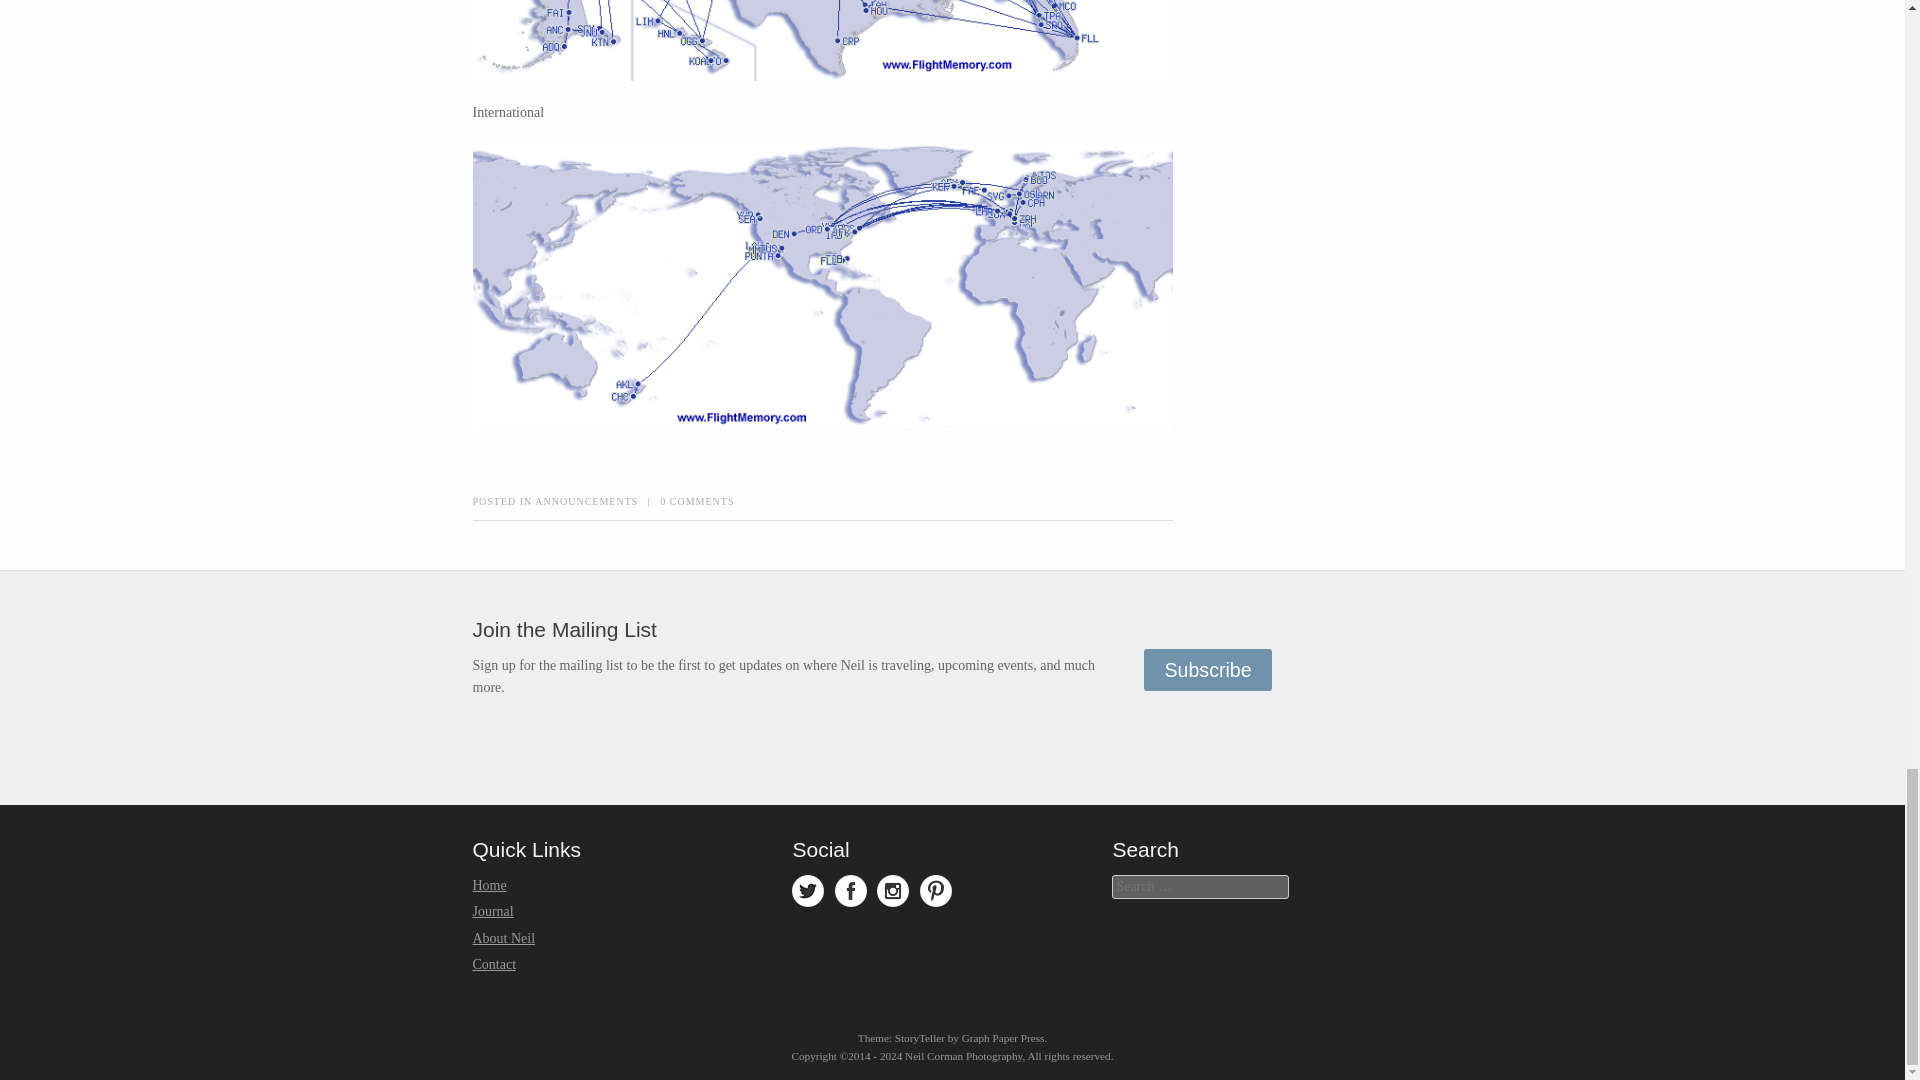 This screenshot has height=1080, width=1920. What do you see at coordinates (919, 1038) in the screenshot?
I see `StoryTeller WordPress Theme` at bounding box center [919, 1038].